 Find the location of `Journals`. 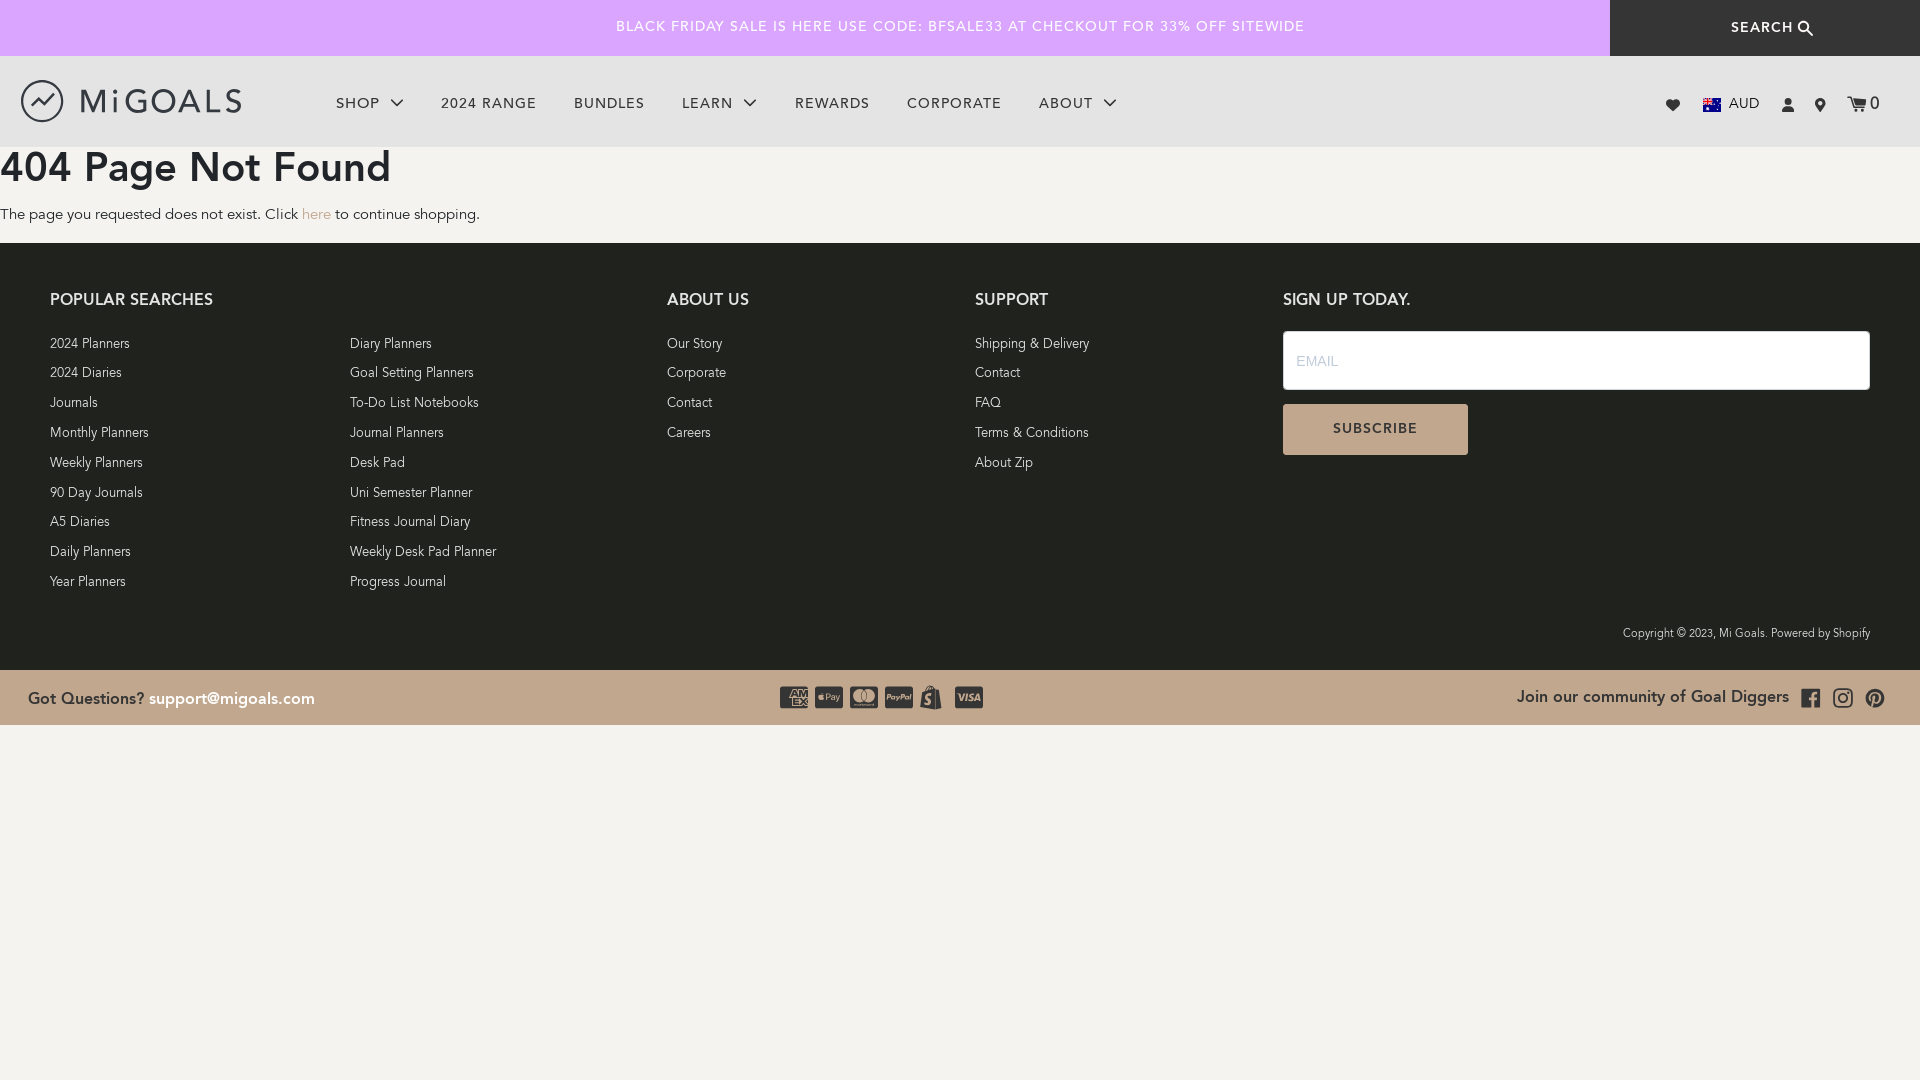

Journals is located at coordinates (194, 406).